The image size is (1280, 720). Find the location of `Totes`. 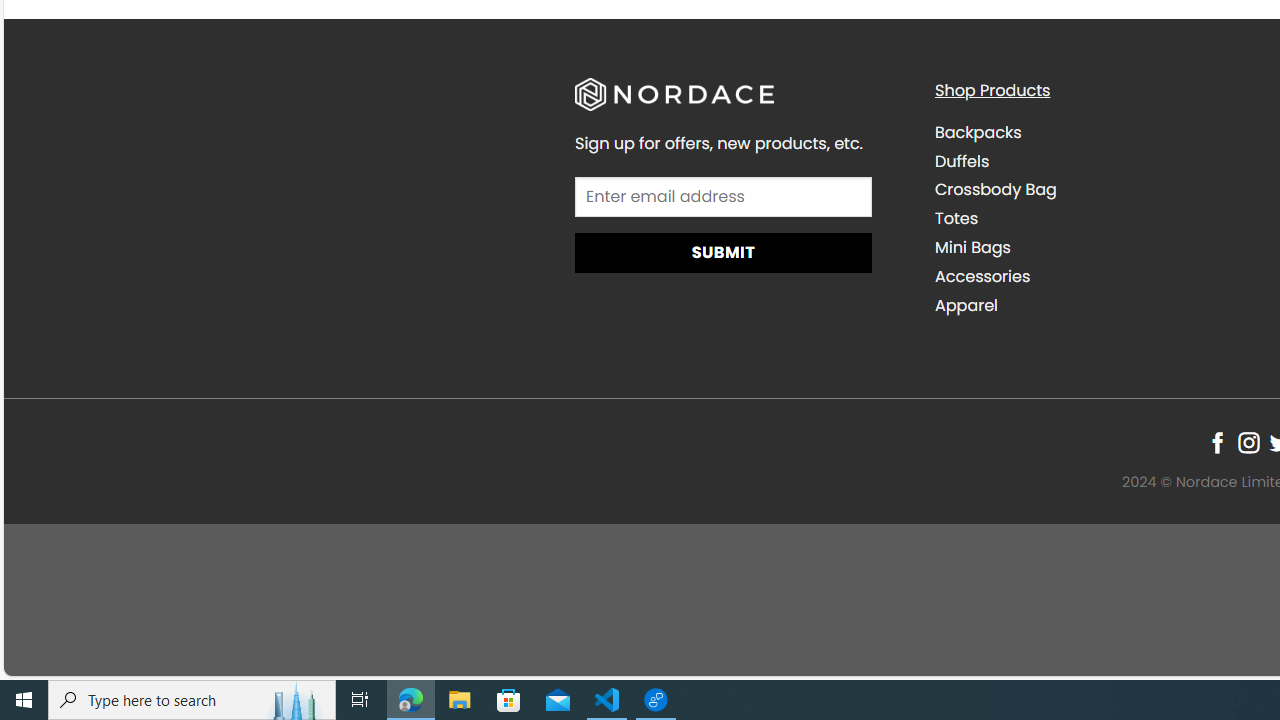

Totes is located at coordinates (1099, 218).